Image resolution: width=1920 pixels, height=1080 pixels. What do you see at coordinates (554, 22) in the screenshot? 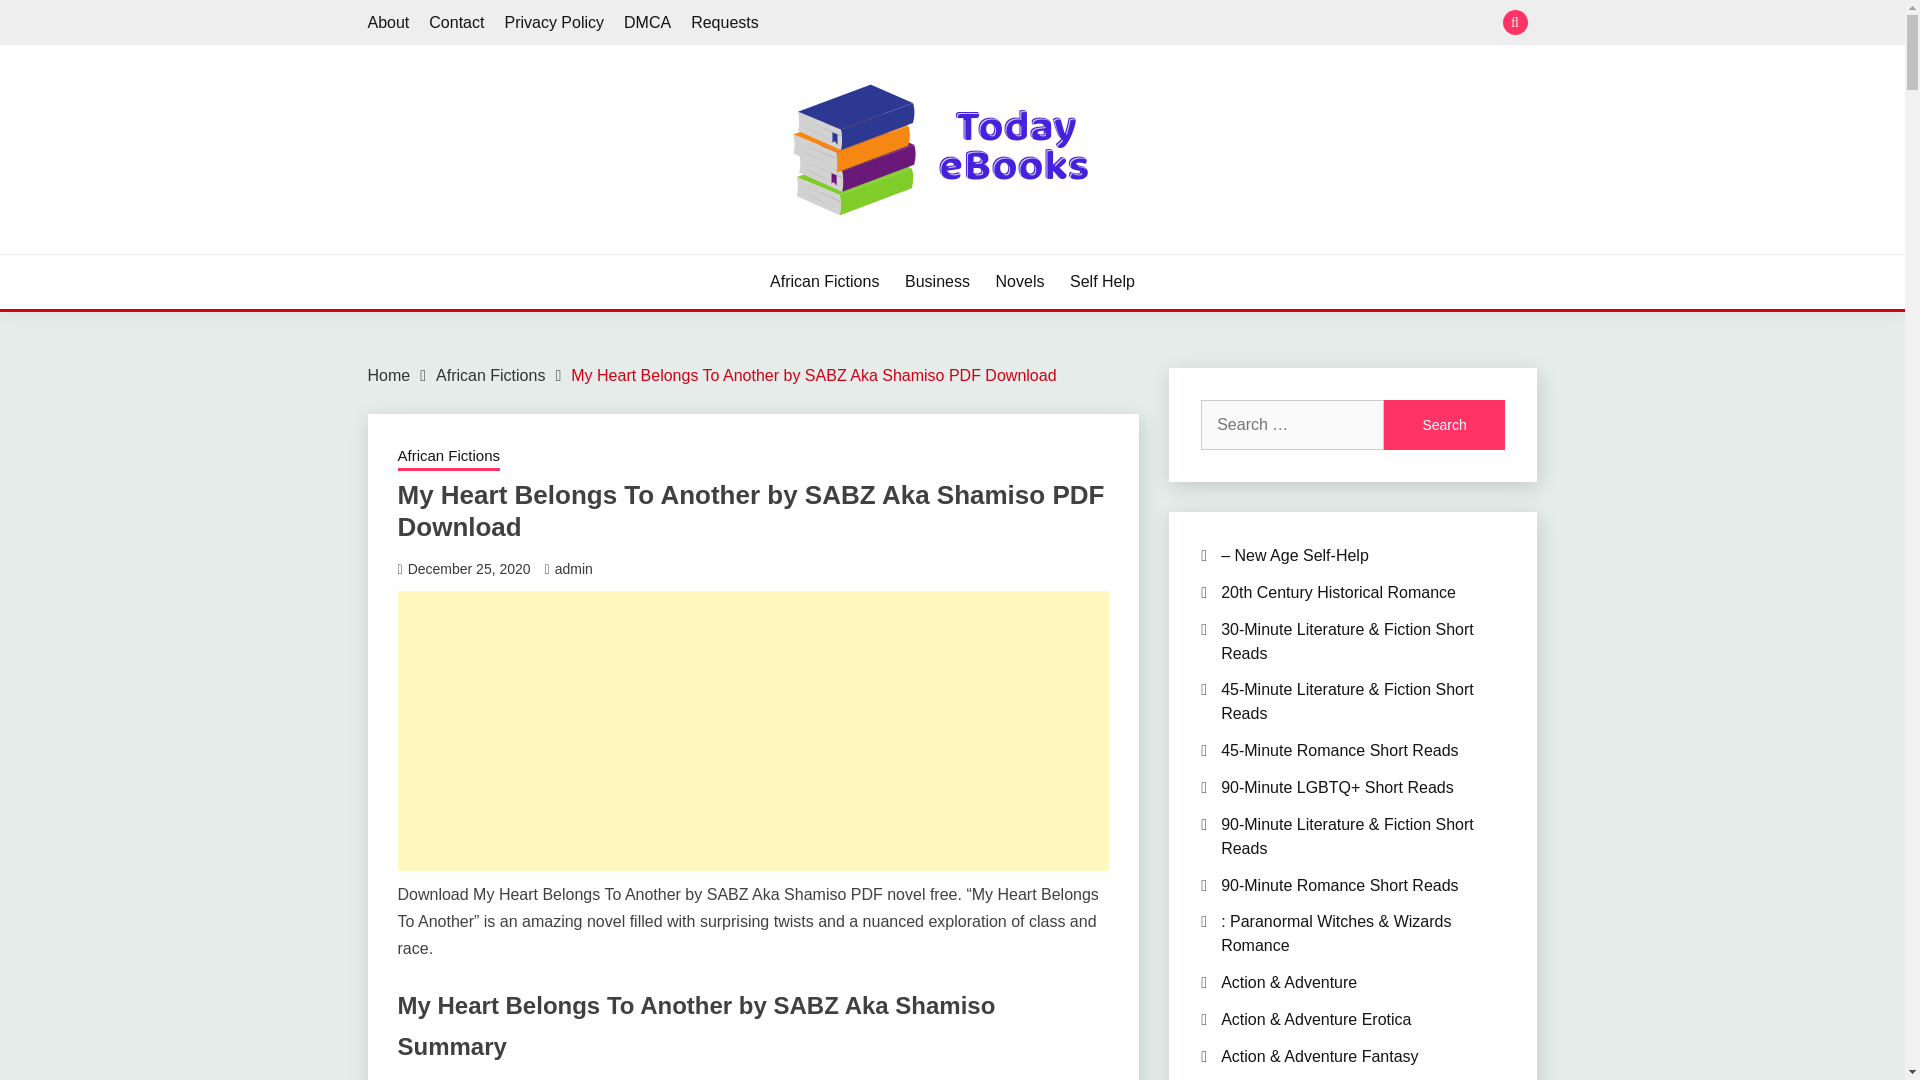
I see `Privacy Policy` at bounding box center [554, 22].